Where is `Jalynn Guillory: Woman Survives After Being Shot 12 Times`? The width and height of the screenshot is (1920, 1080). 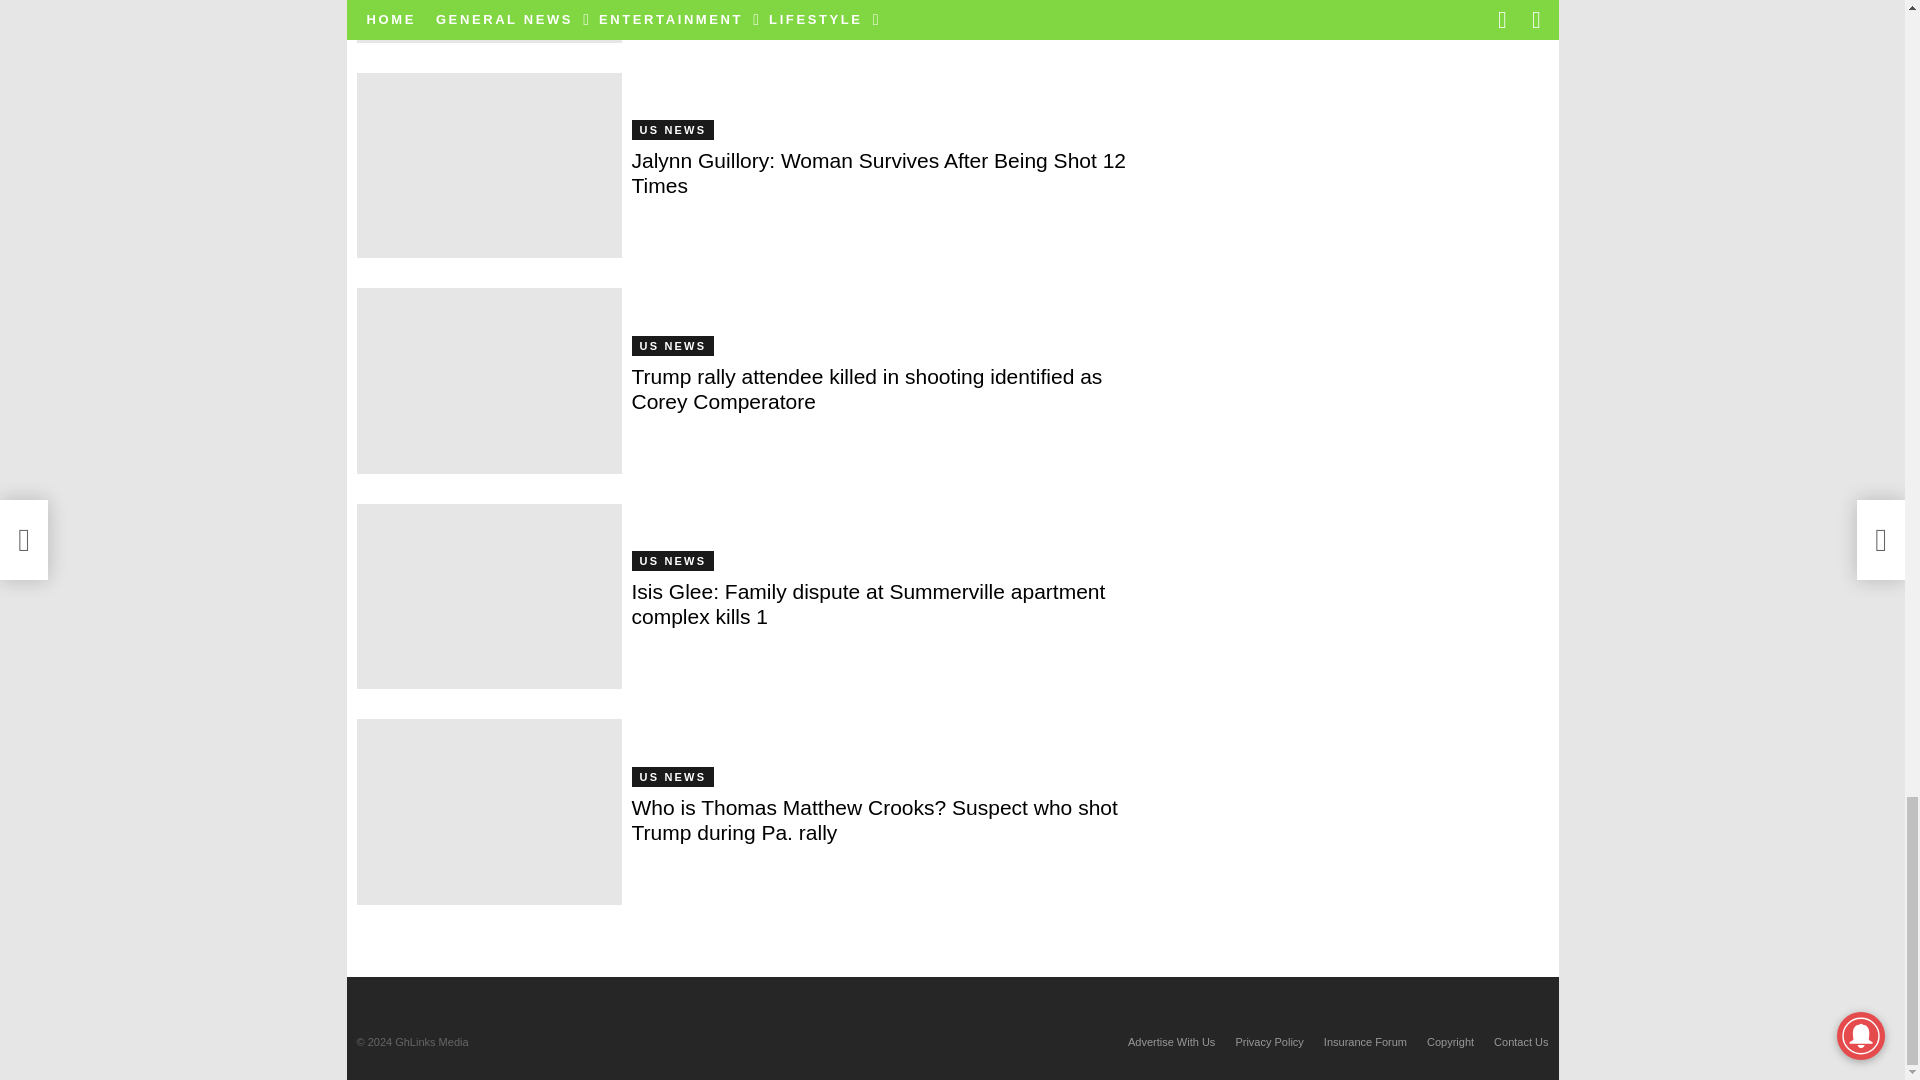 Jalynn Guillory: Woman Survives After Being Shot 12 Times is located at coordinates (488, 166).